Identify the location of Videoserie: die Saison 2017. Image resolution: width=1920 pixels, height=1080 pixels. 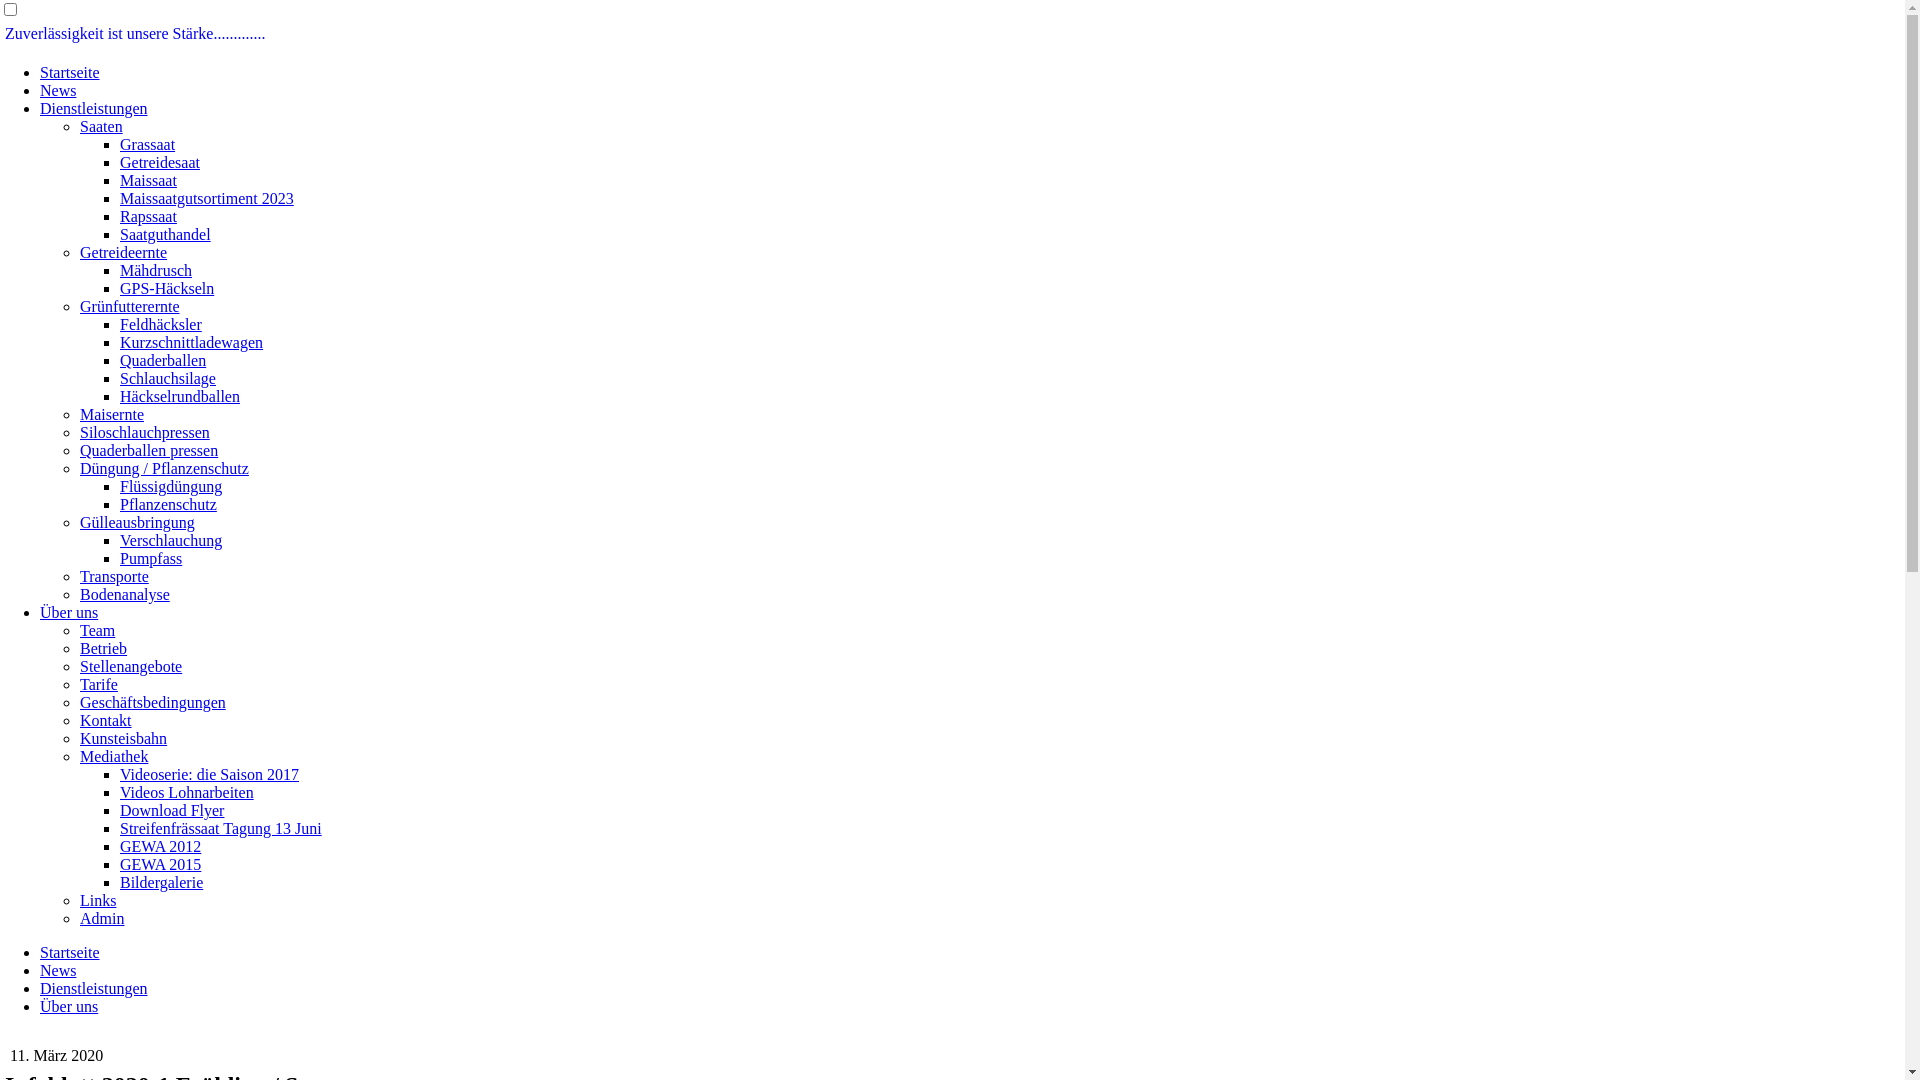
(210, 774).